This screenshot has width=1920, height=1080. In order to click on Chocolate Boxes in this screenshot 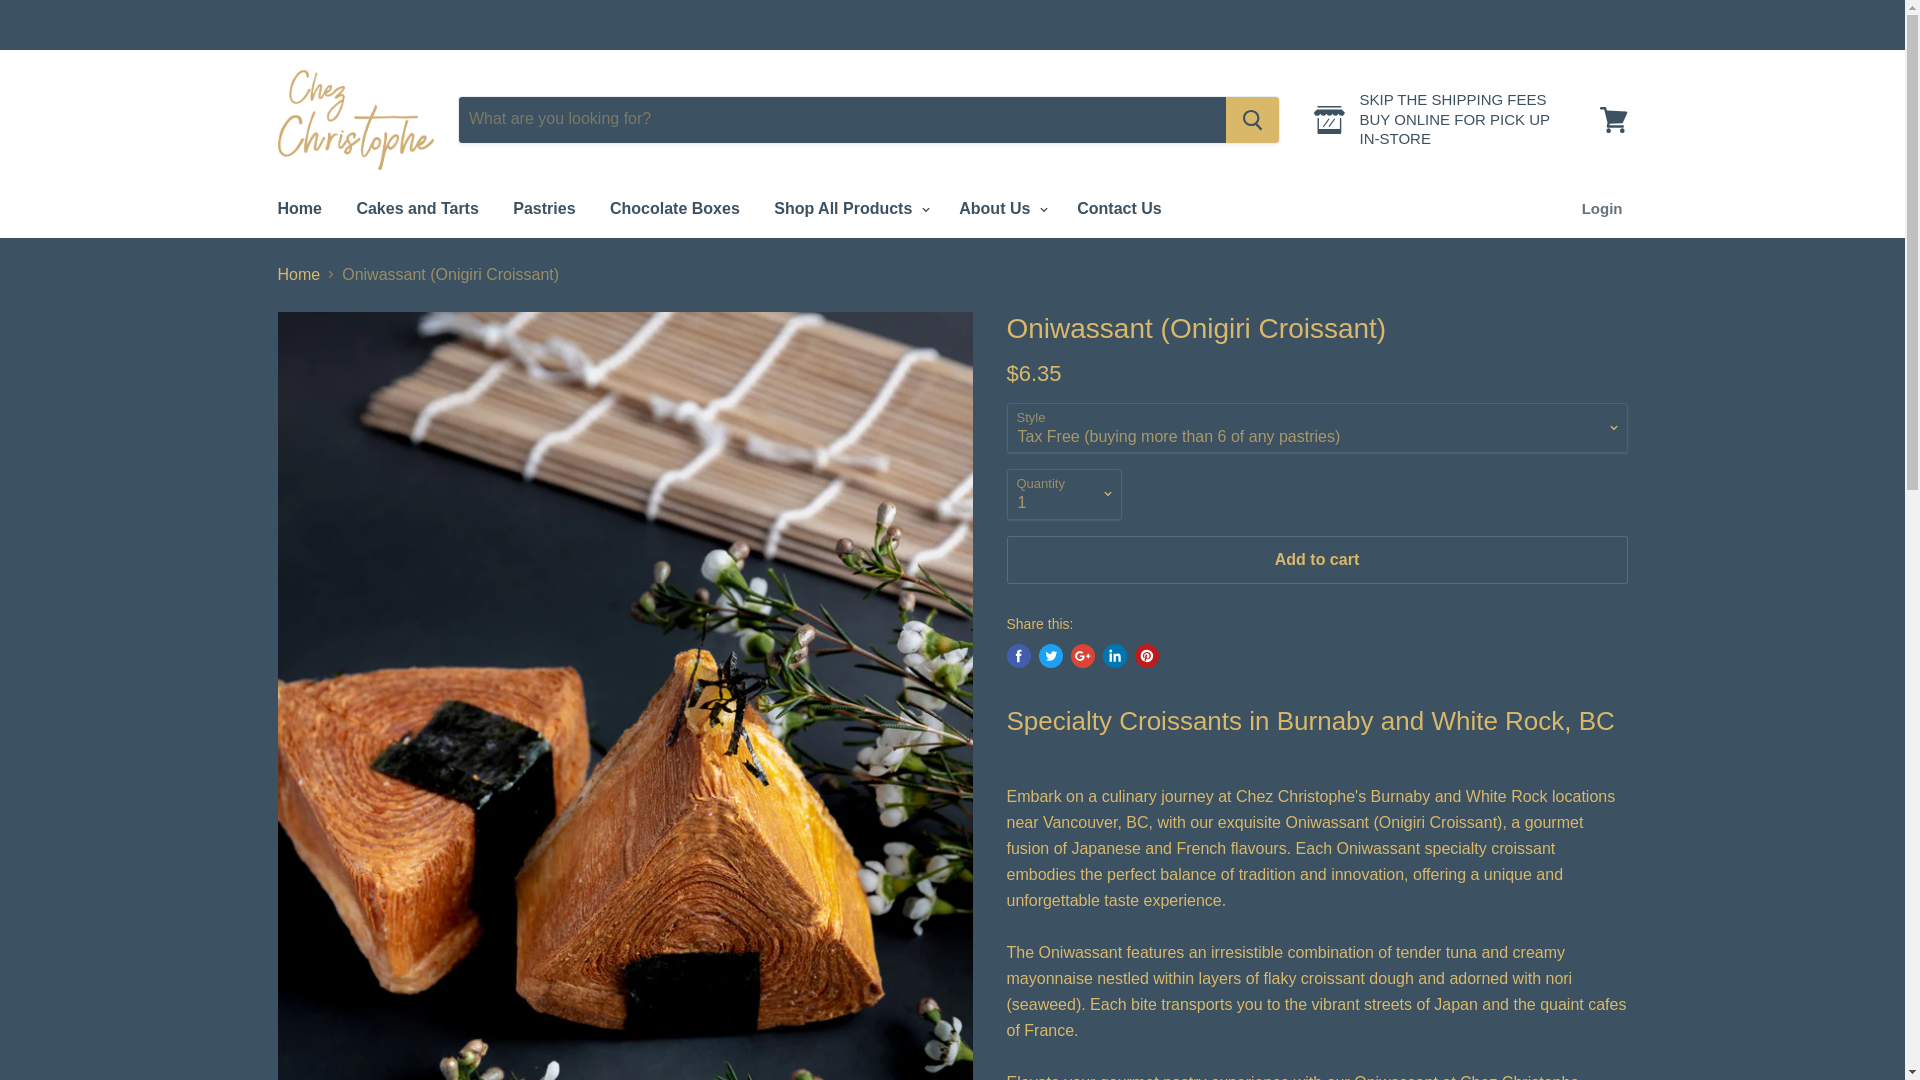, I will do `click(674, 208)`.